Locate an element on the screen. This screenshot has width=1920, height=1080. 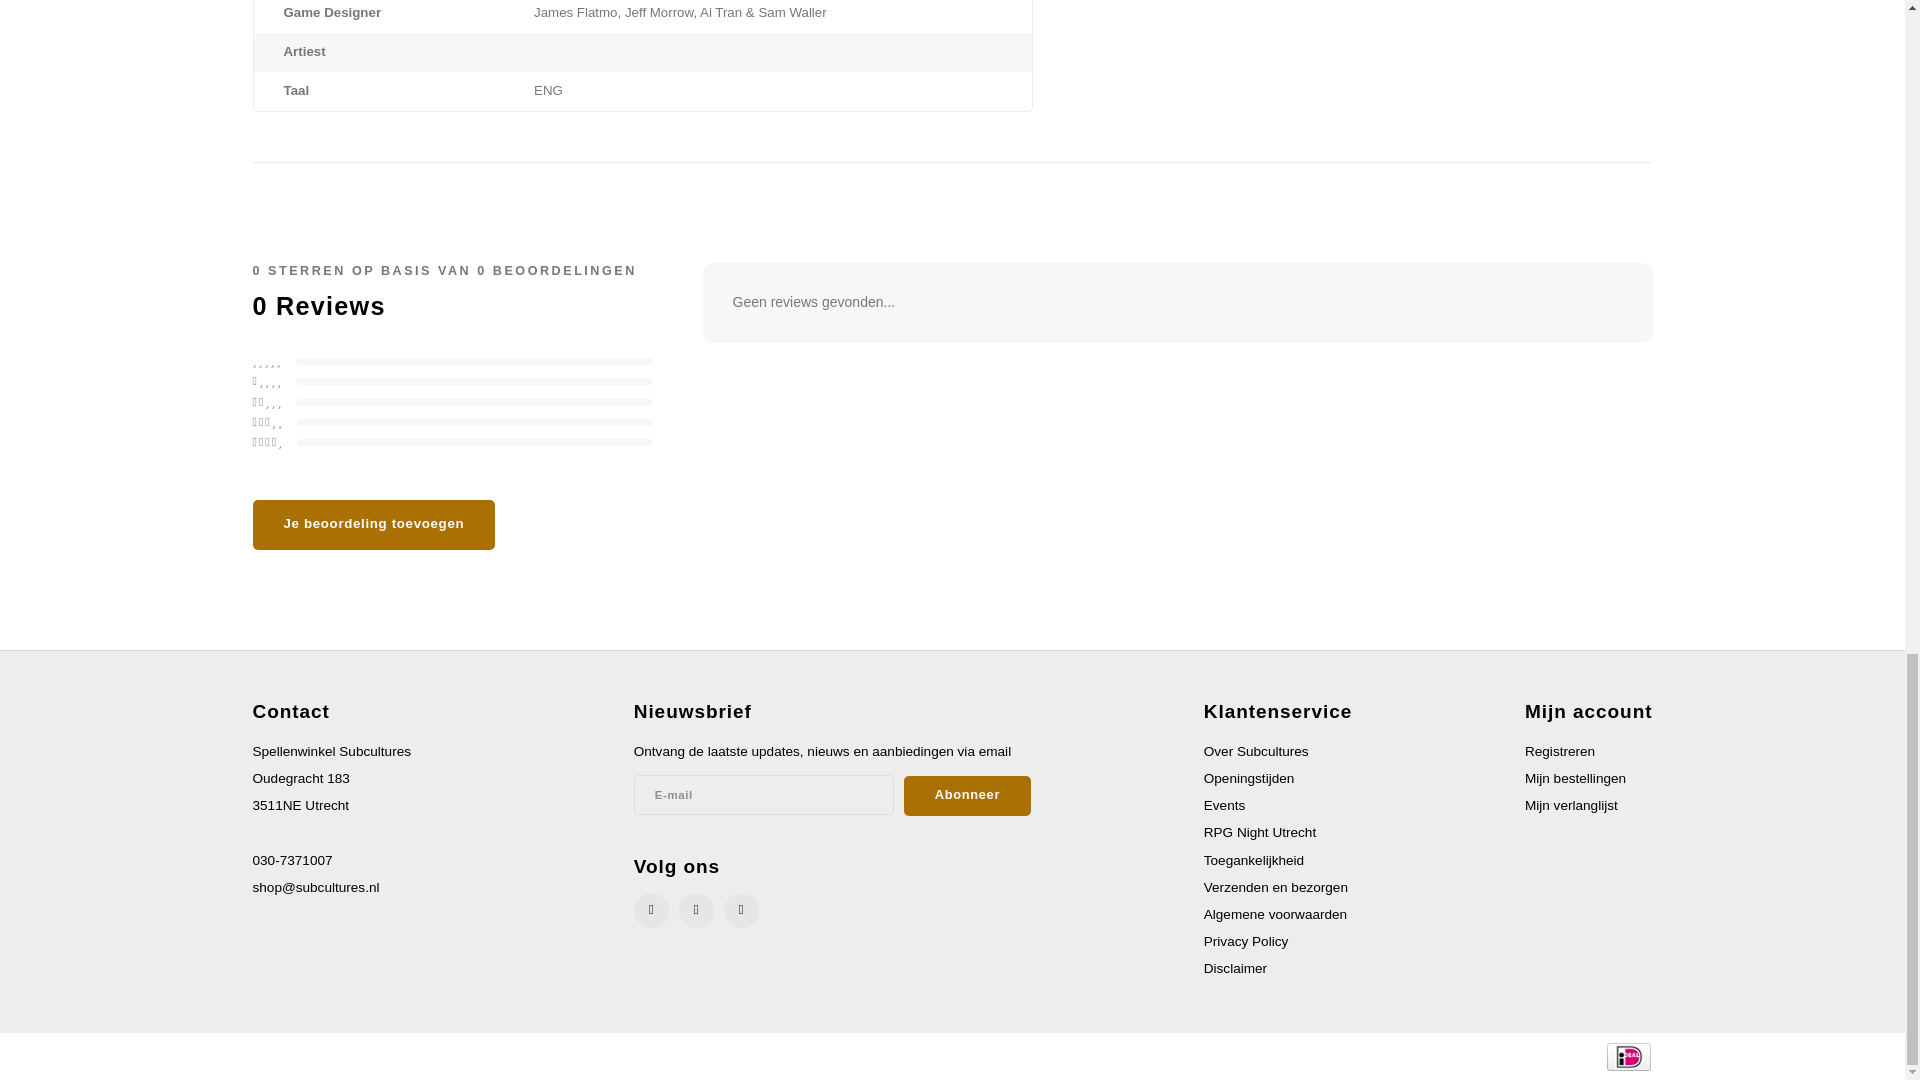
Betaalmethoden is located at coordinates (1627, 1055).